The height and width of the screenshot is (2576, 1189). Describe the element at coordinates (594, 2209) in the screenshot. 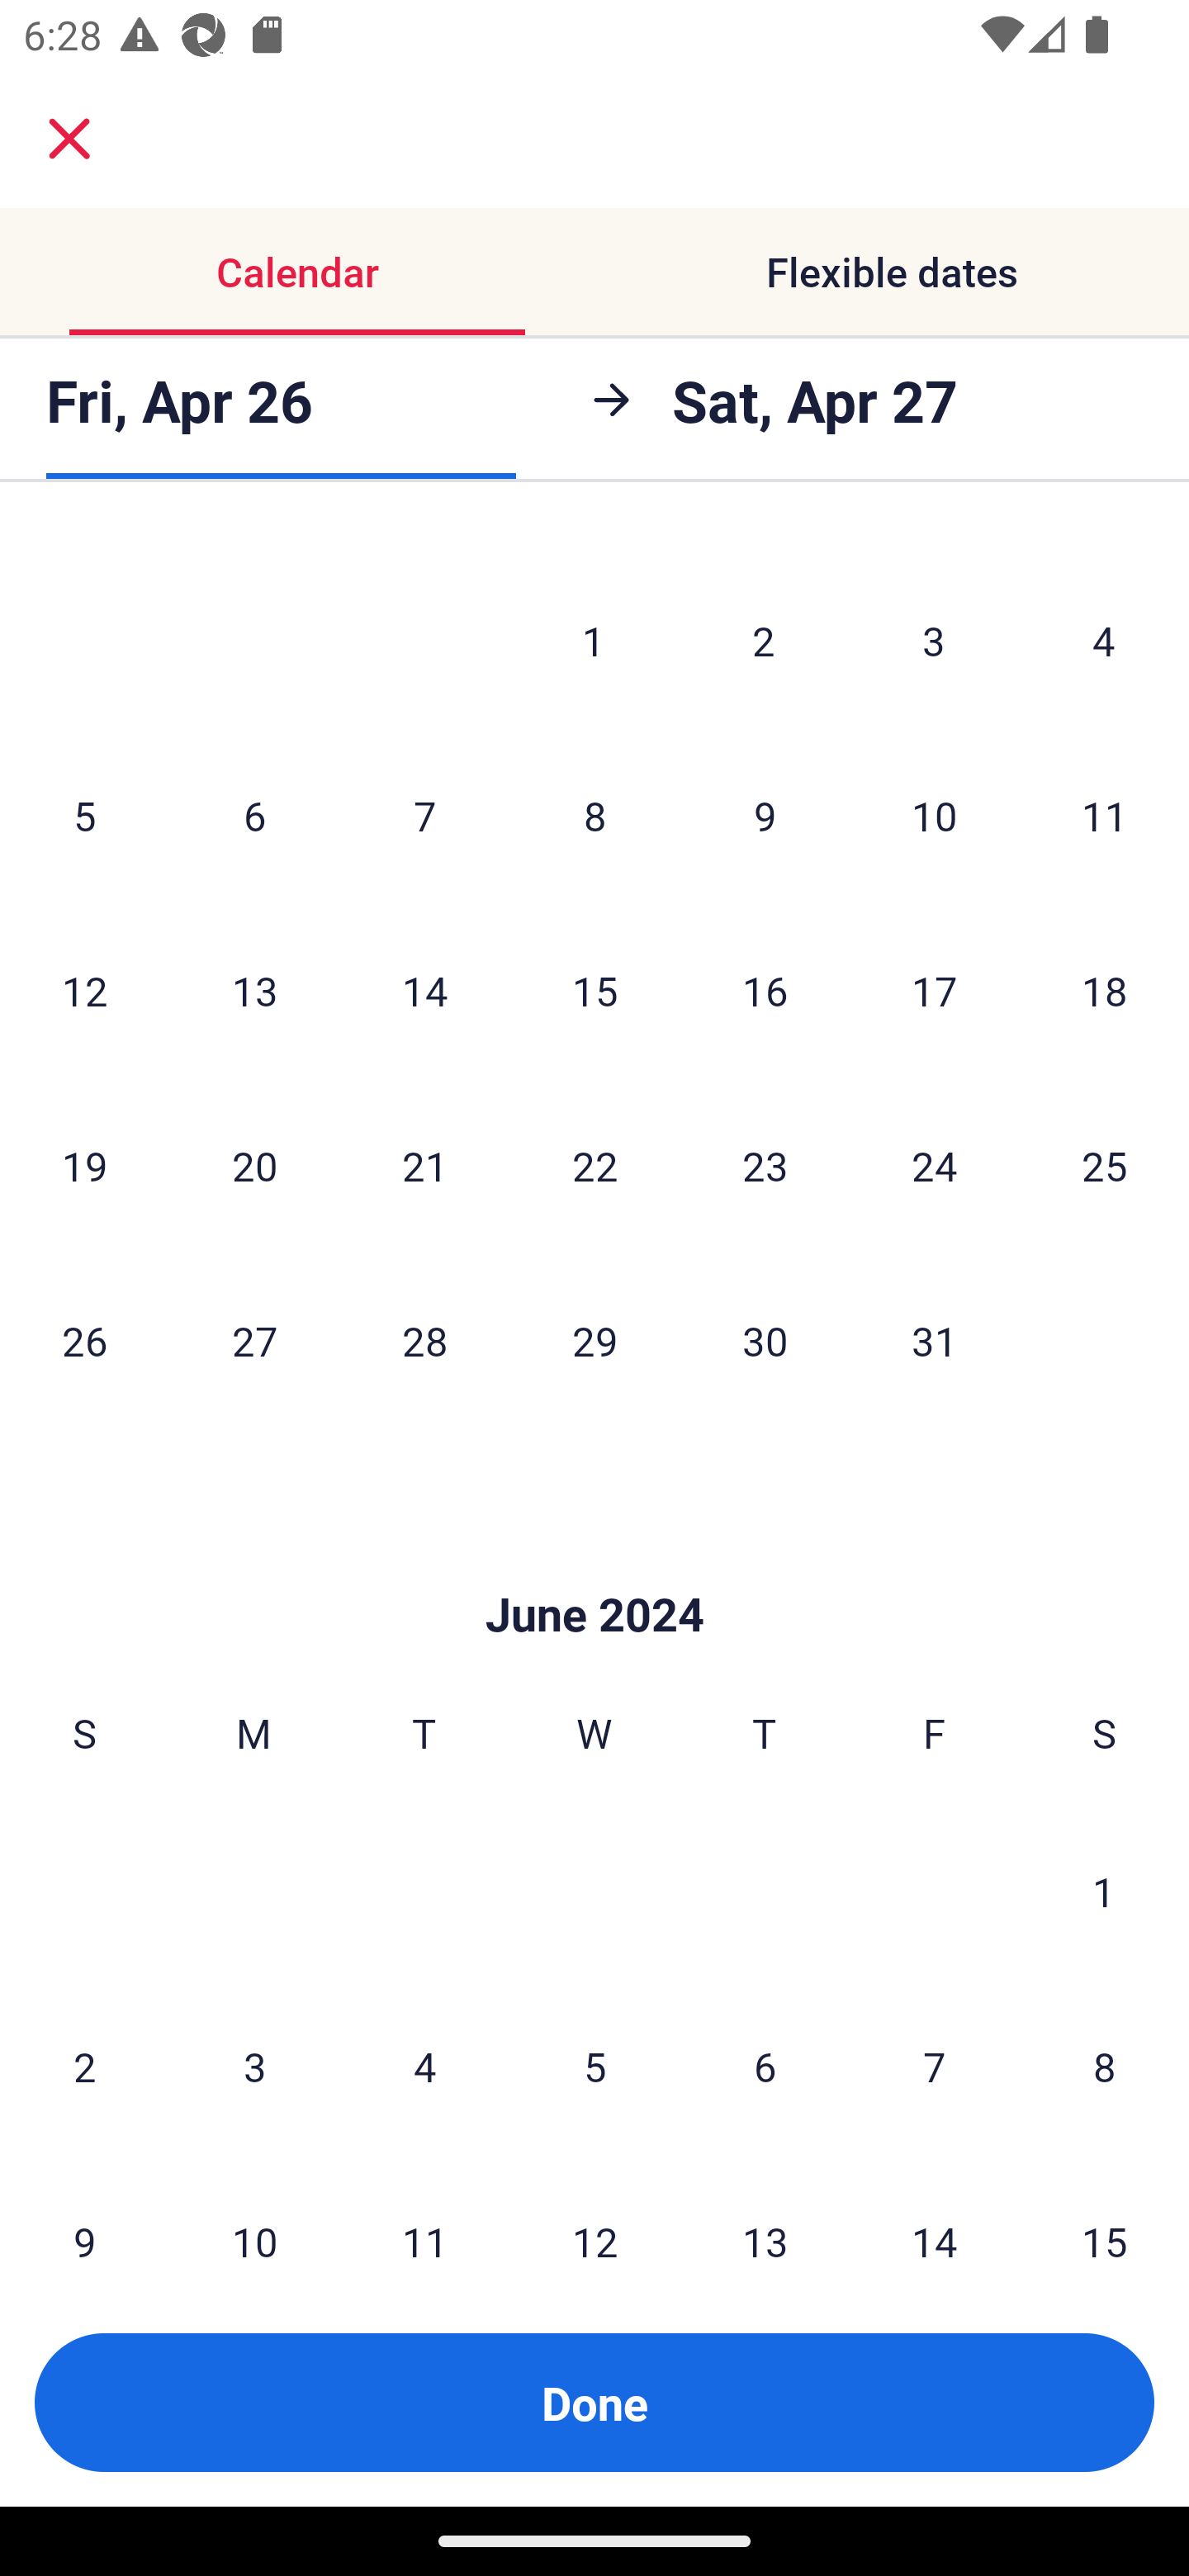

I see `12 Wednesday, June 12, 2024` at that location.